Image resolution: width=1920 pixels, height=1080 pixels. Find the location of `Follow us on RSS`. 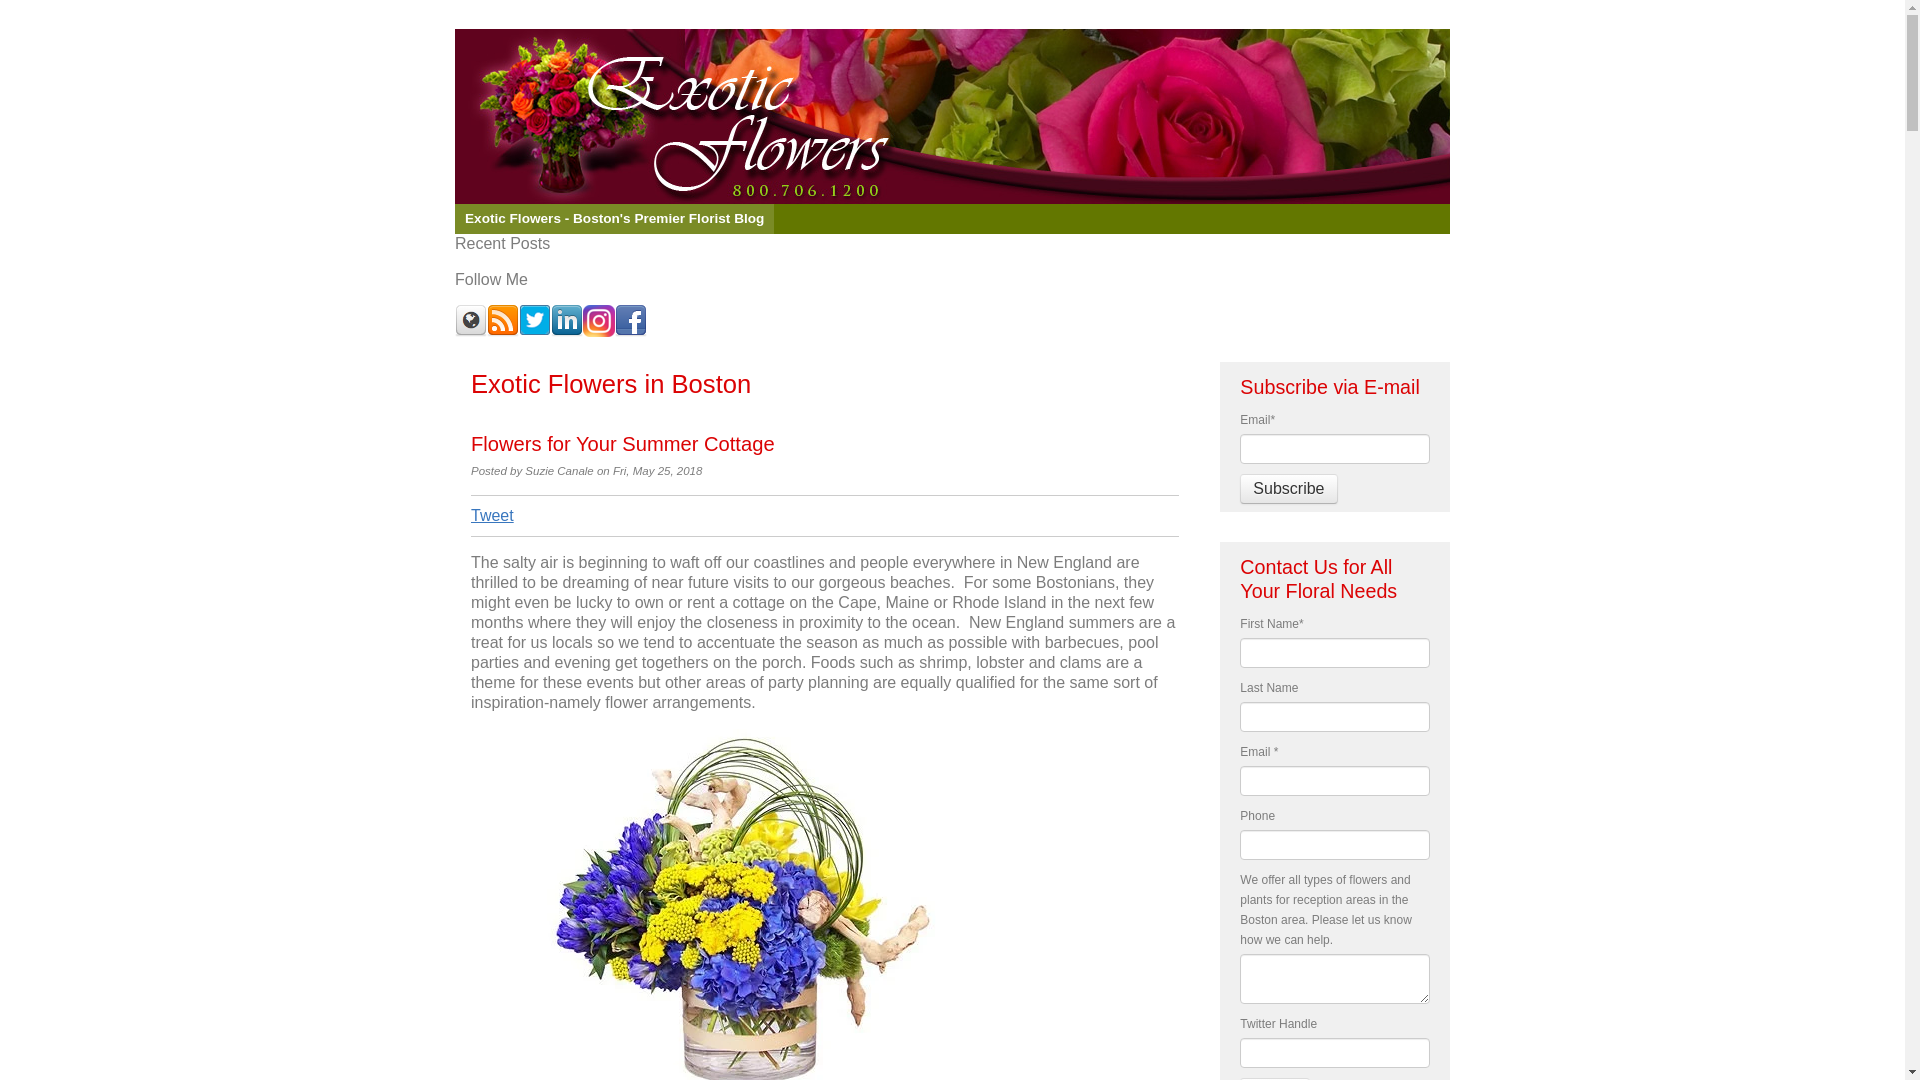

Follow us on RSS is located at coordinates (502, 320).